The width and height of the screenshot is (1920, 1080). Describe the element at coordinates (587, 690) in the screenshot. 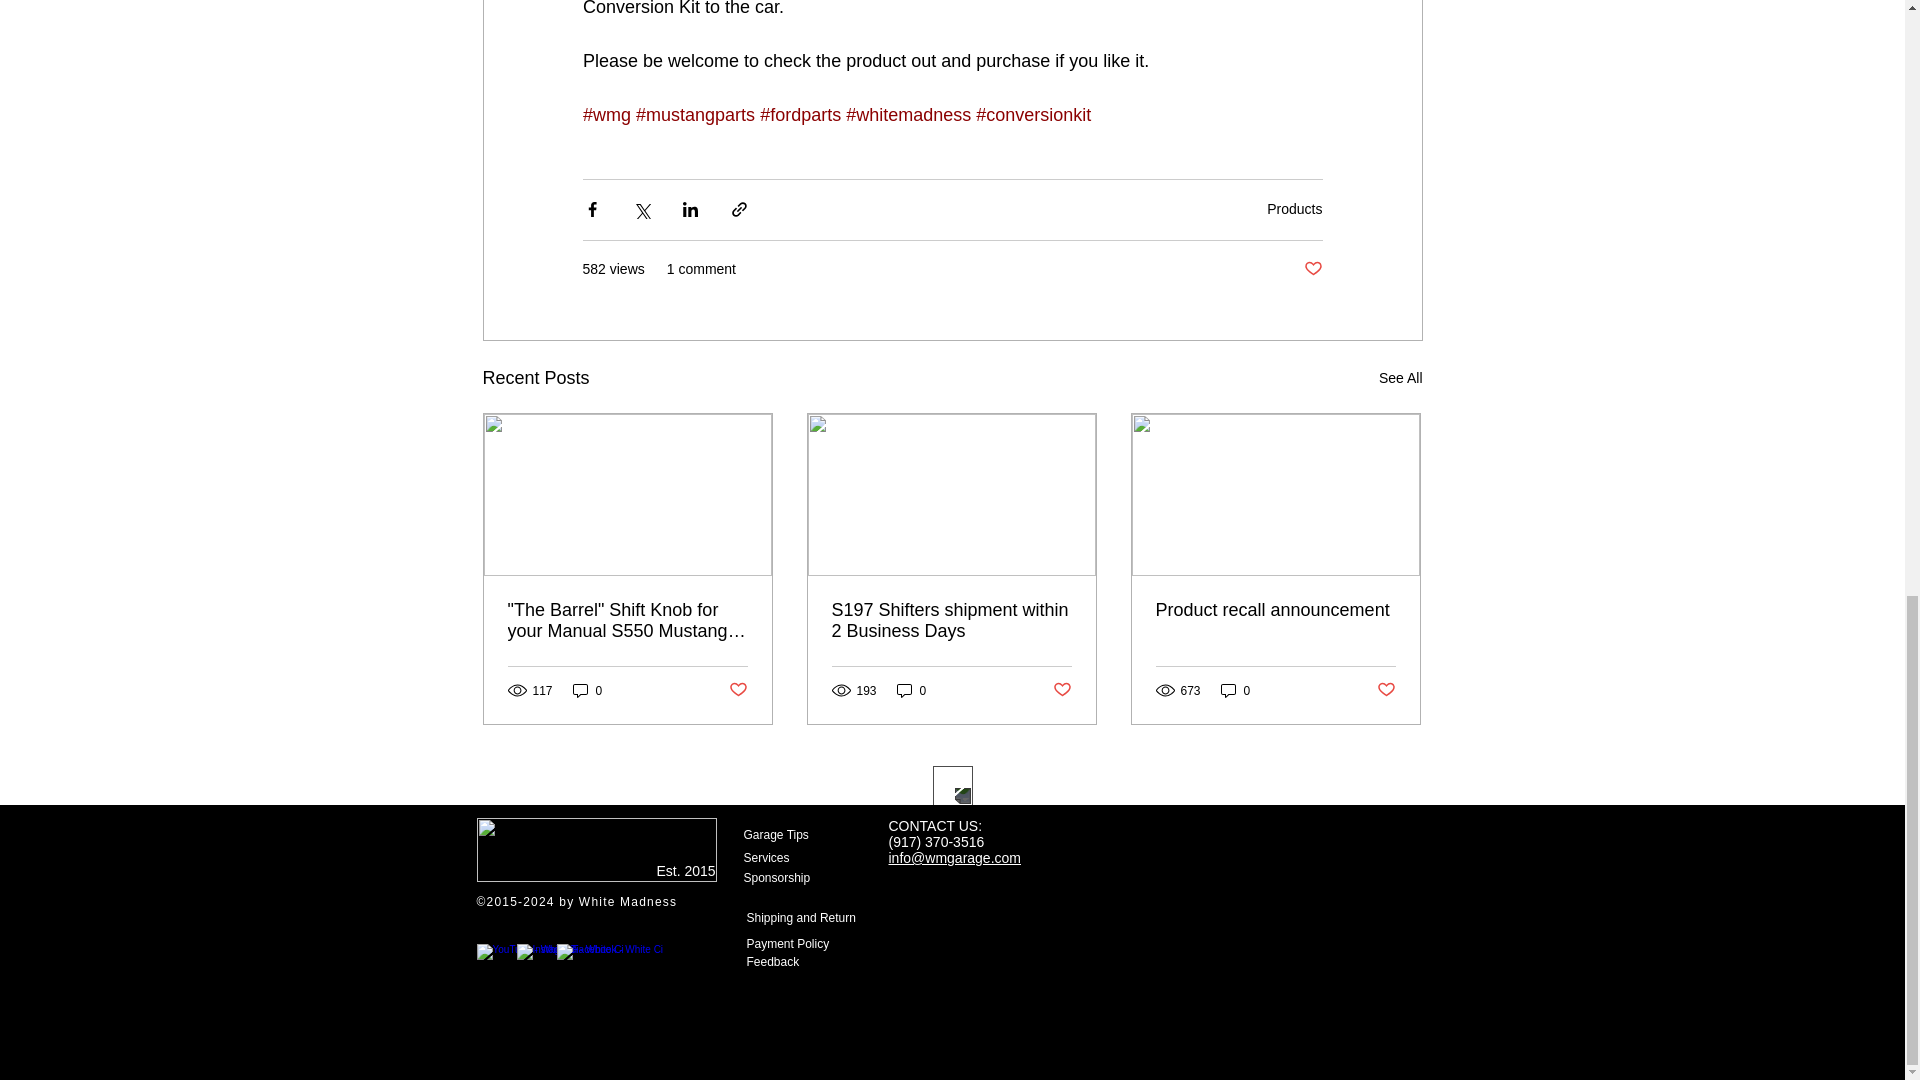

I see `0` at that location.